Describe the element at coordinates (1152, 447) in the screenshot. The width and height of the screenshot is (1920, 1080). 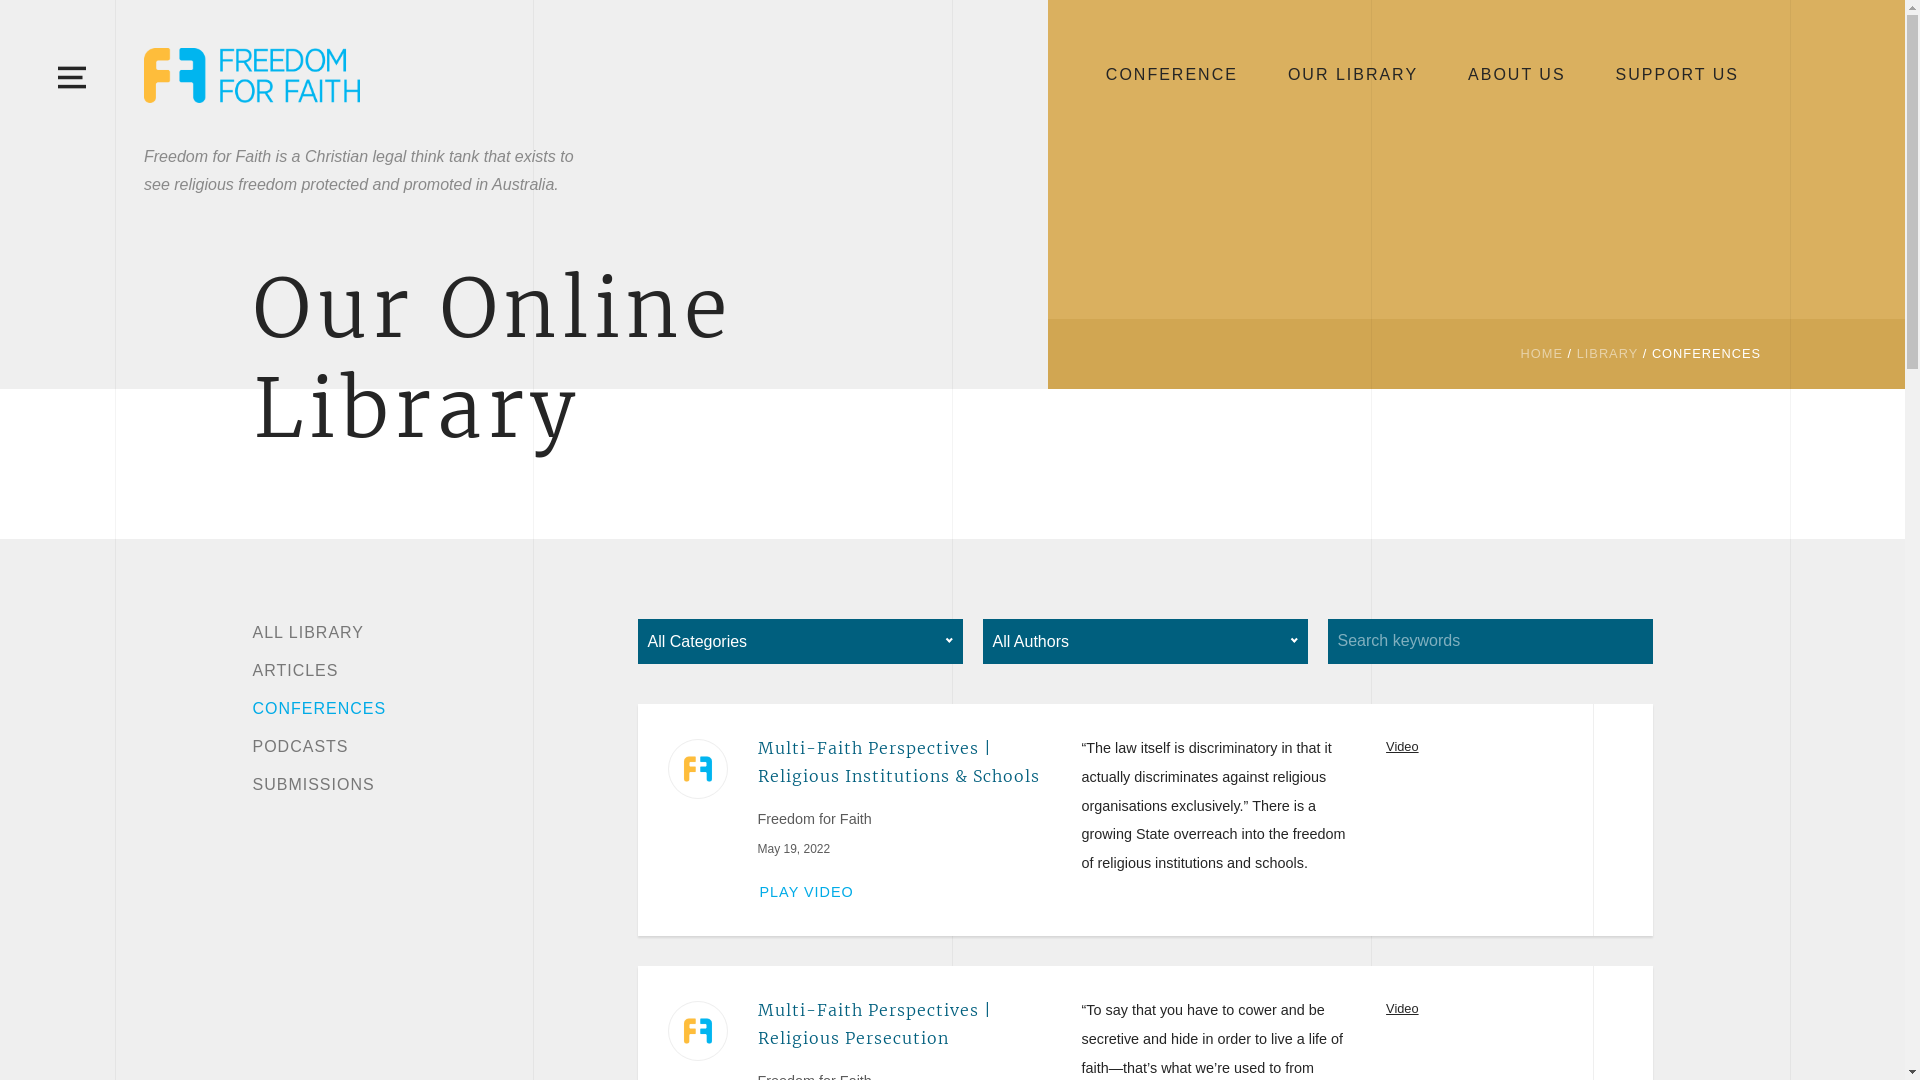
I see `Search` at that location.